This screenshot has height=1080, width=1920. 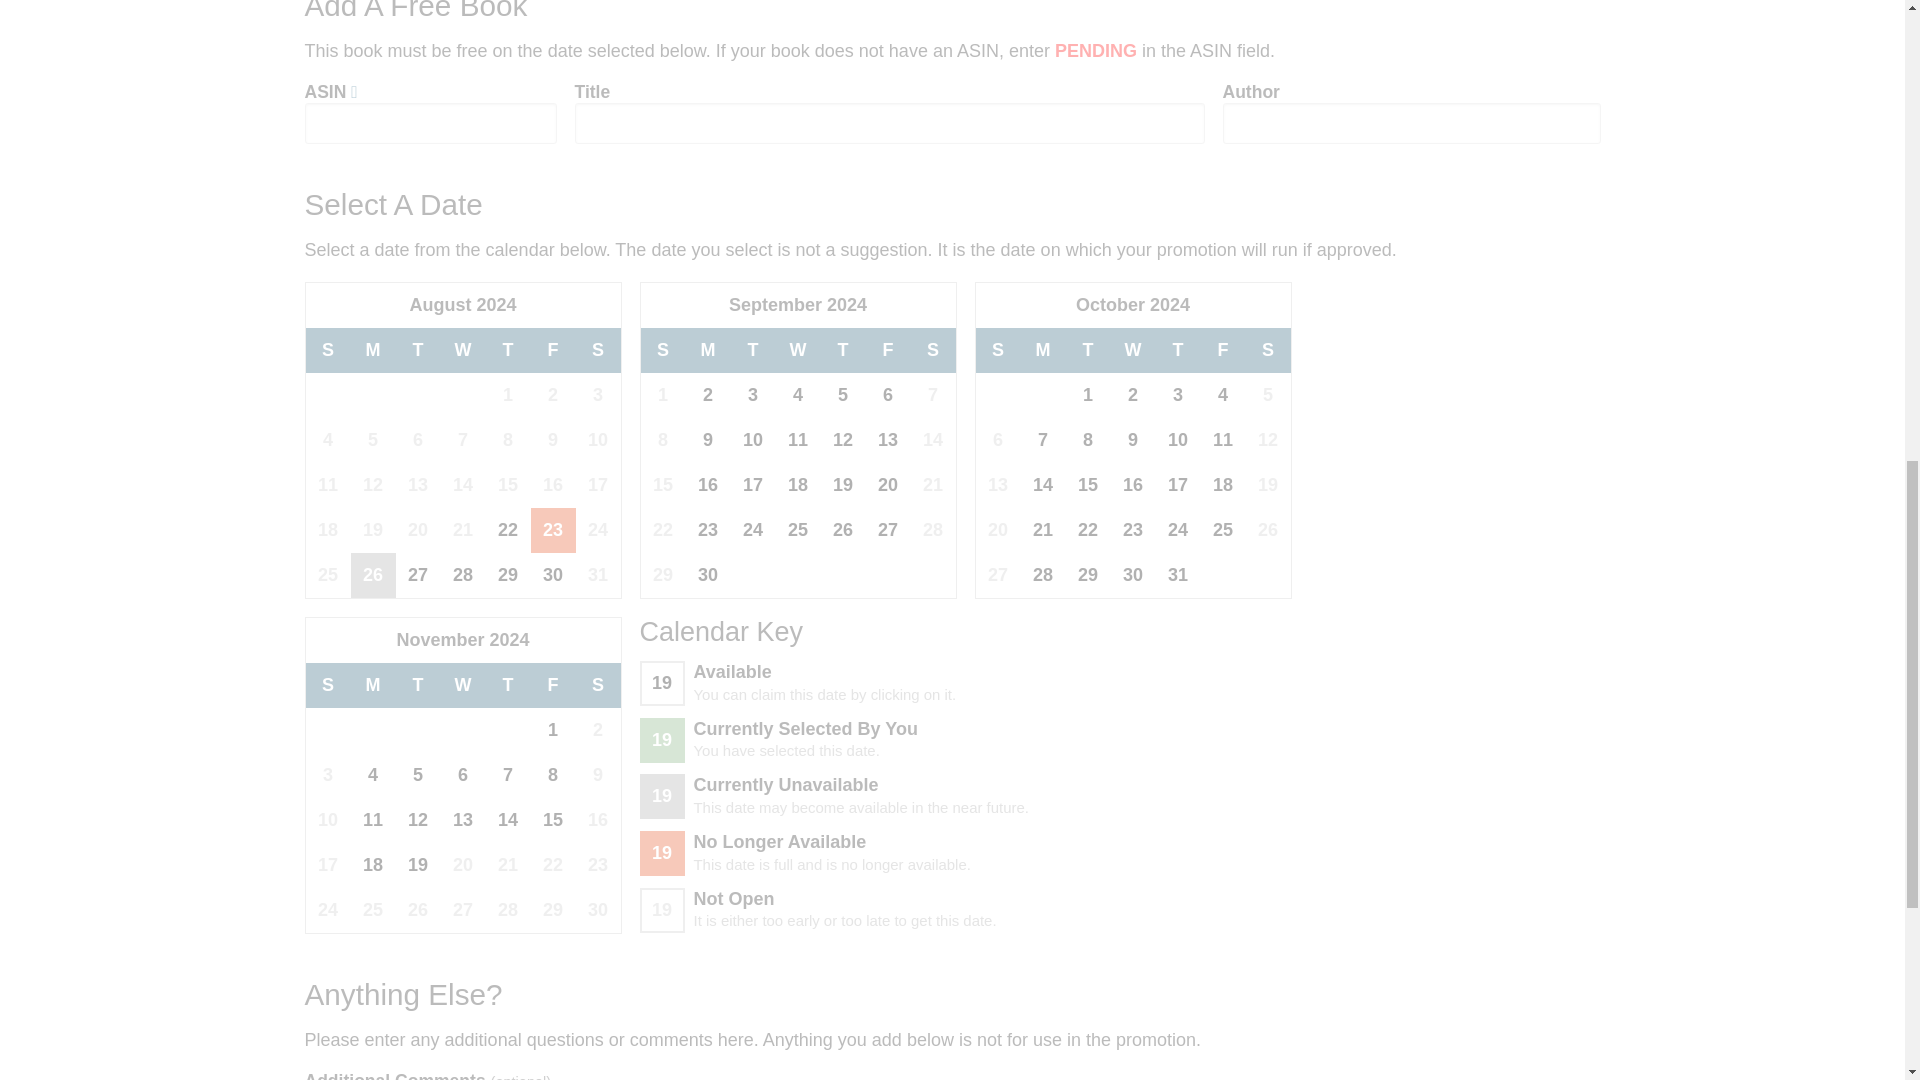 I want to click on 6, so click(x=888, y=394).